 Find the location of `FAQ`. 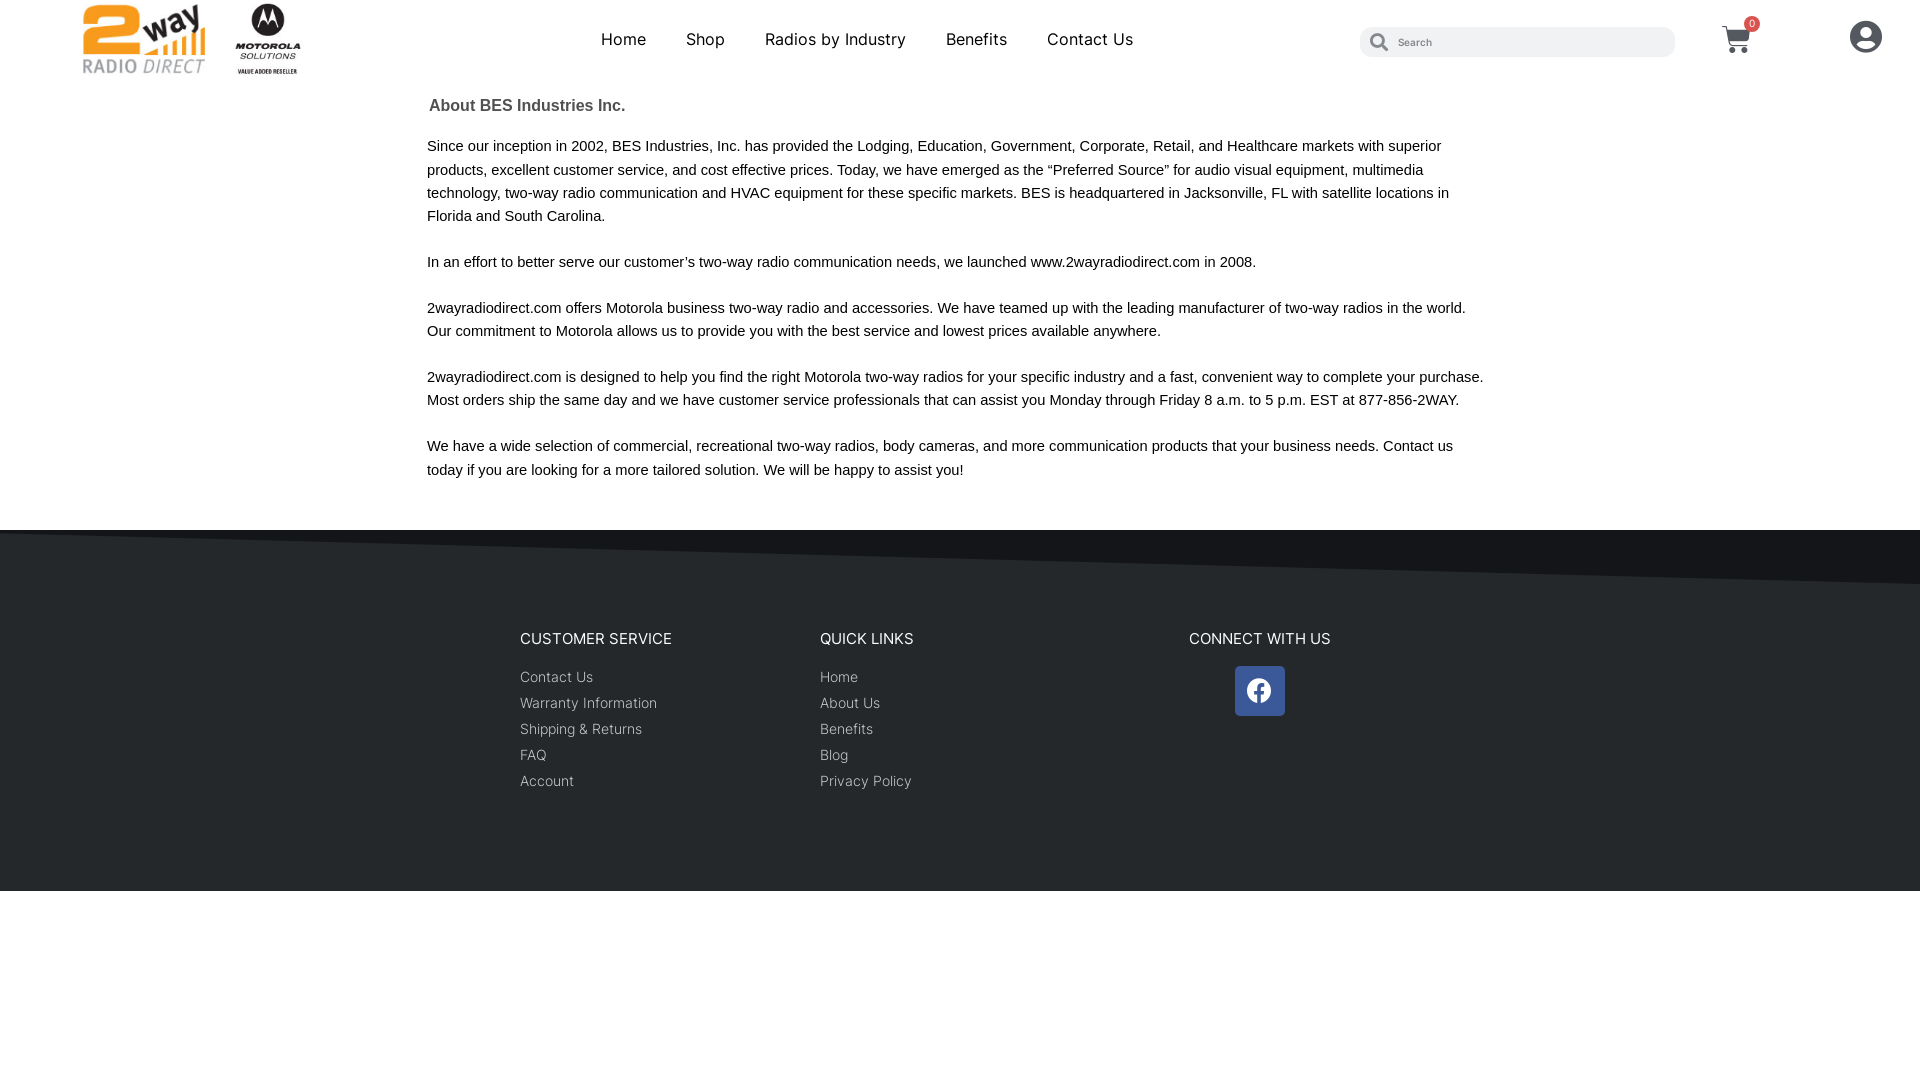

FAQ is located at coordinates (660, 754).